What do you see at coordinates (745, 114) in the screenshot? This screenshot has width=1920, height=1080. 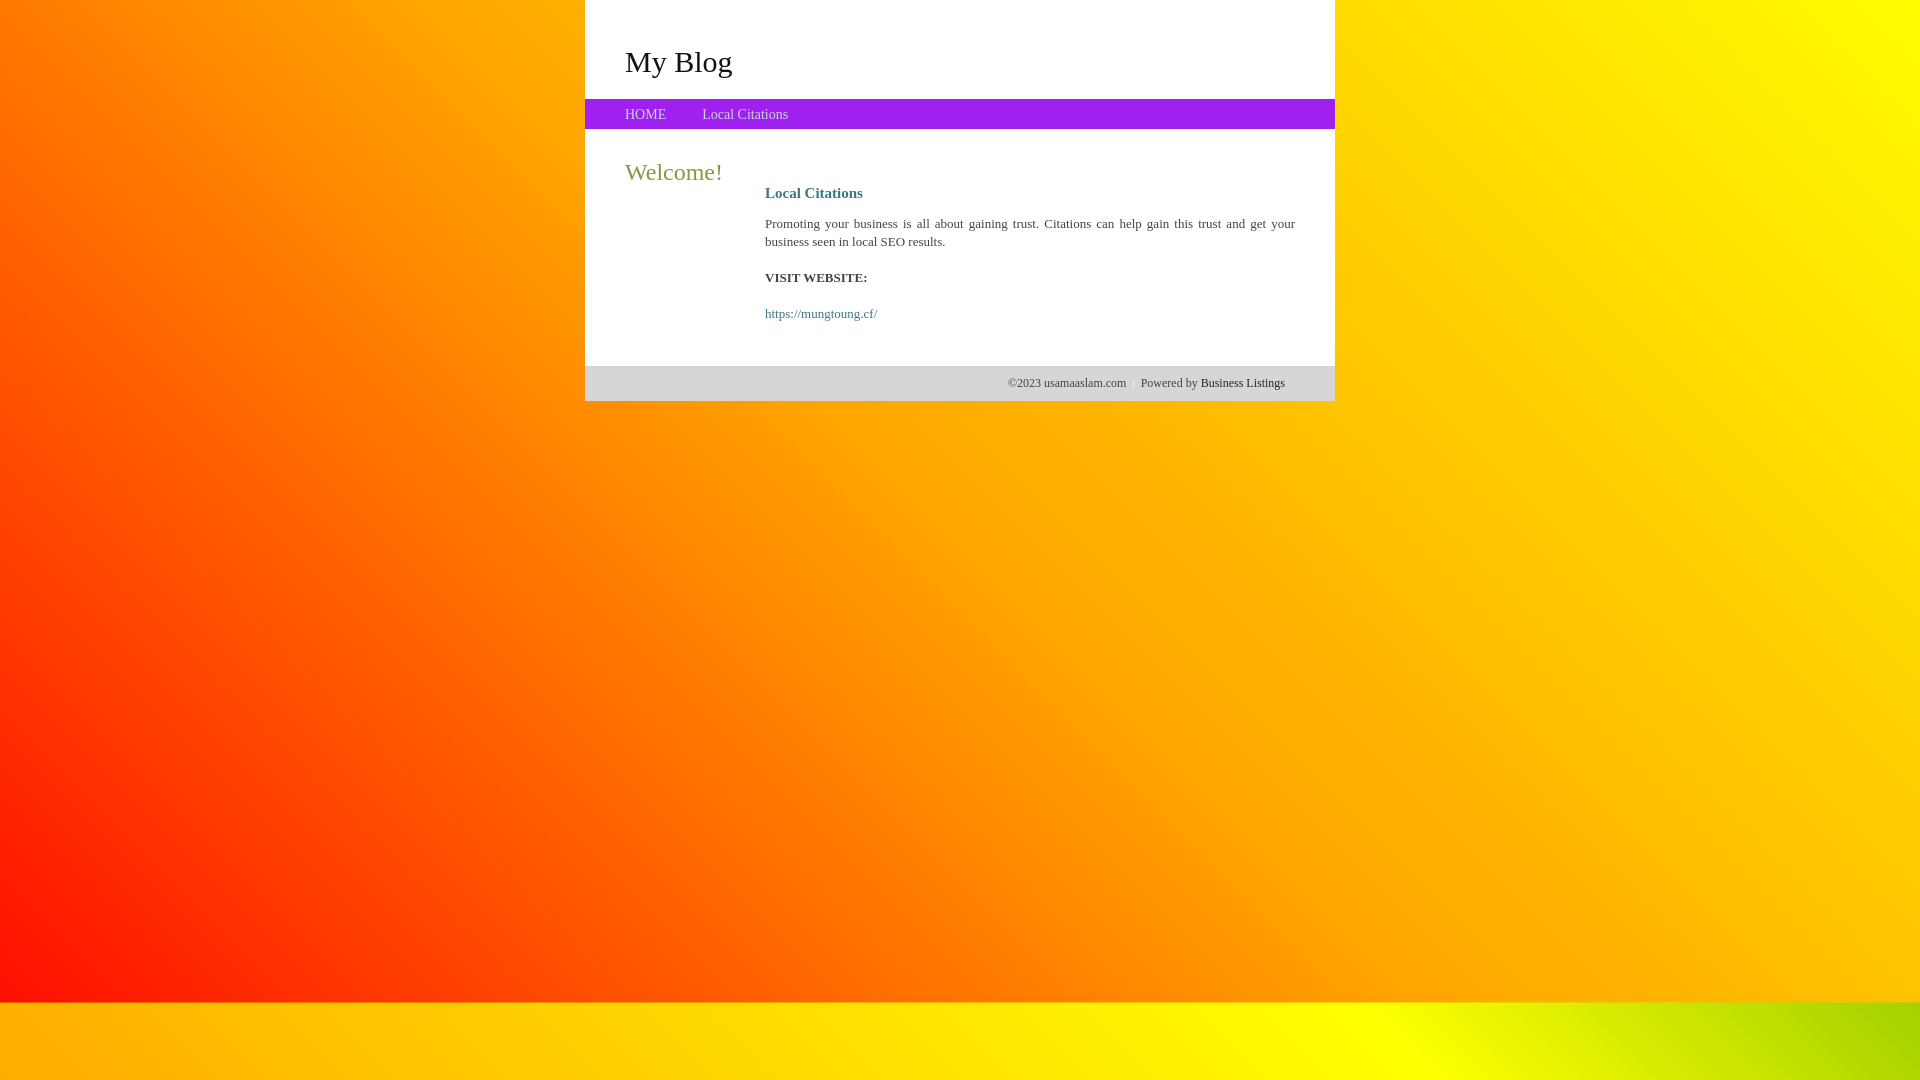 I see `Local Citations` at bounding box center [745, 114].